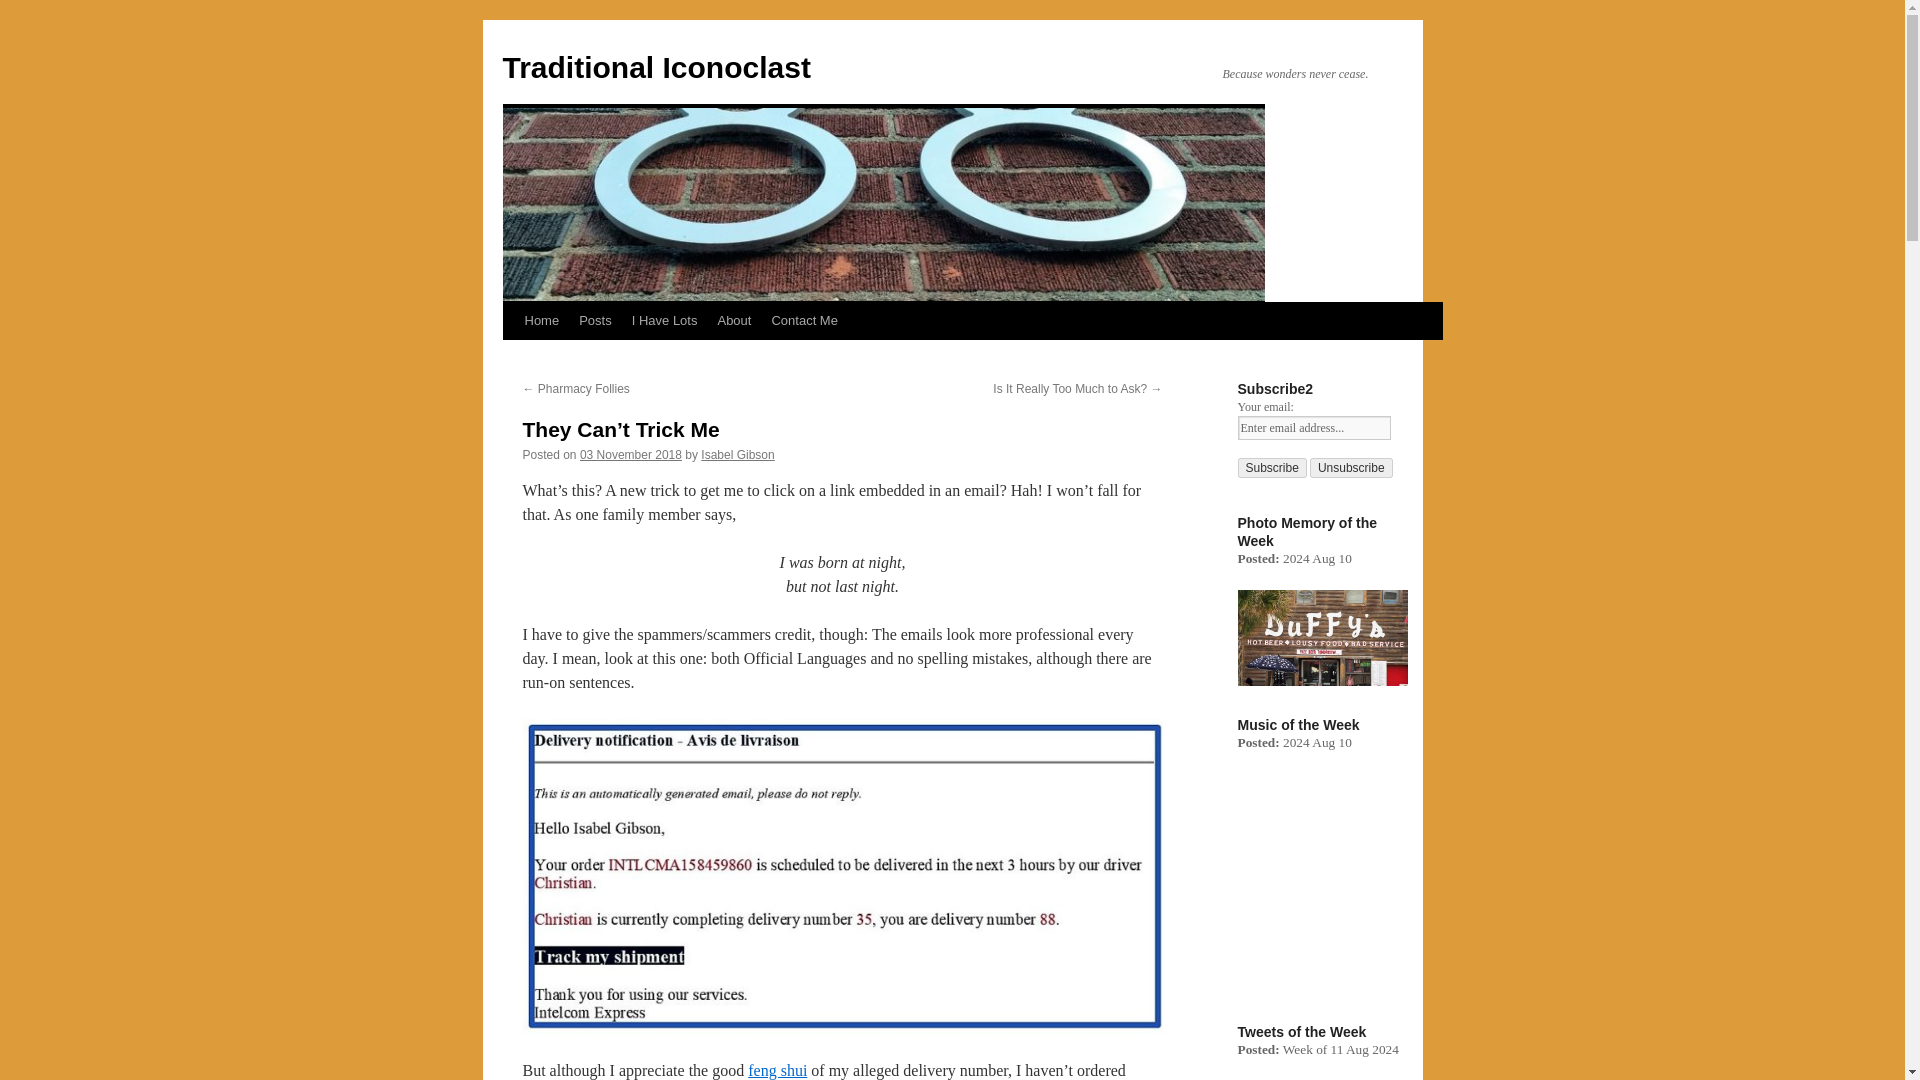  I want to click on Contact Me, so click(803, 321).